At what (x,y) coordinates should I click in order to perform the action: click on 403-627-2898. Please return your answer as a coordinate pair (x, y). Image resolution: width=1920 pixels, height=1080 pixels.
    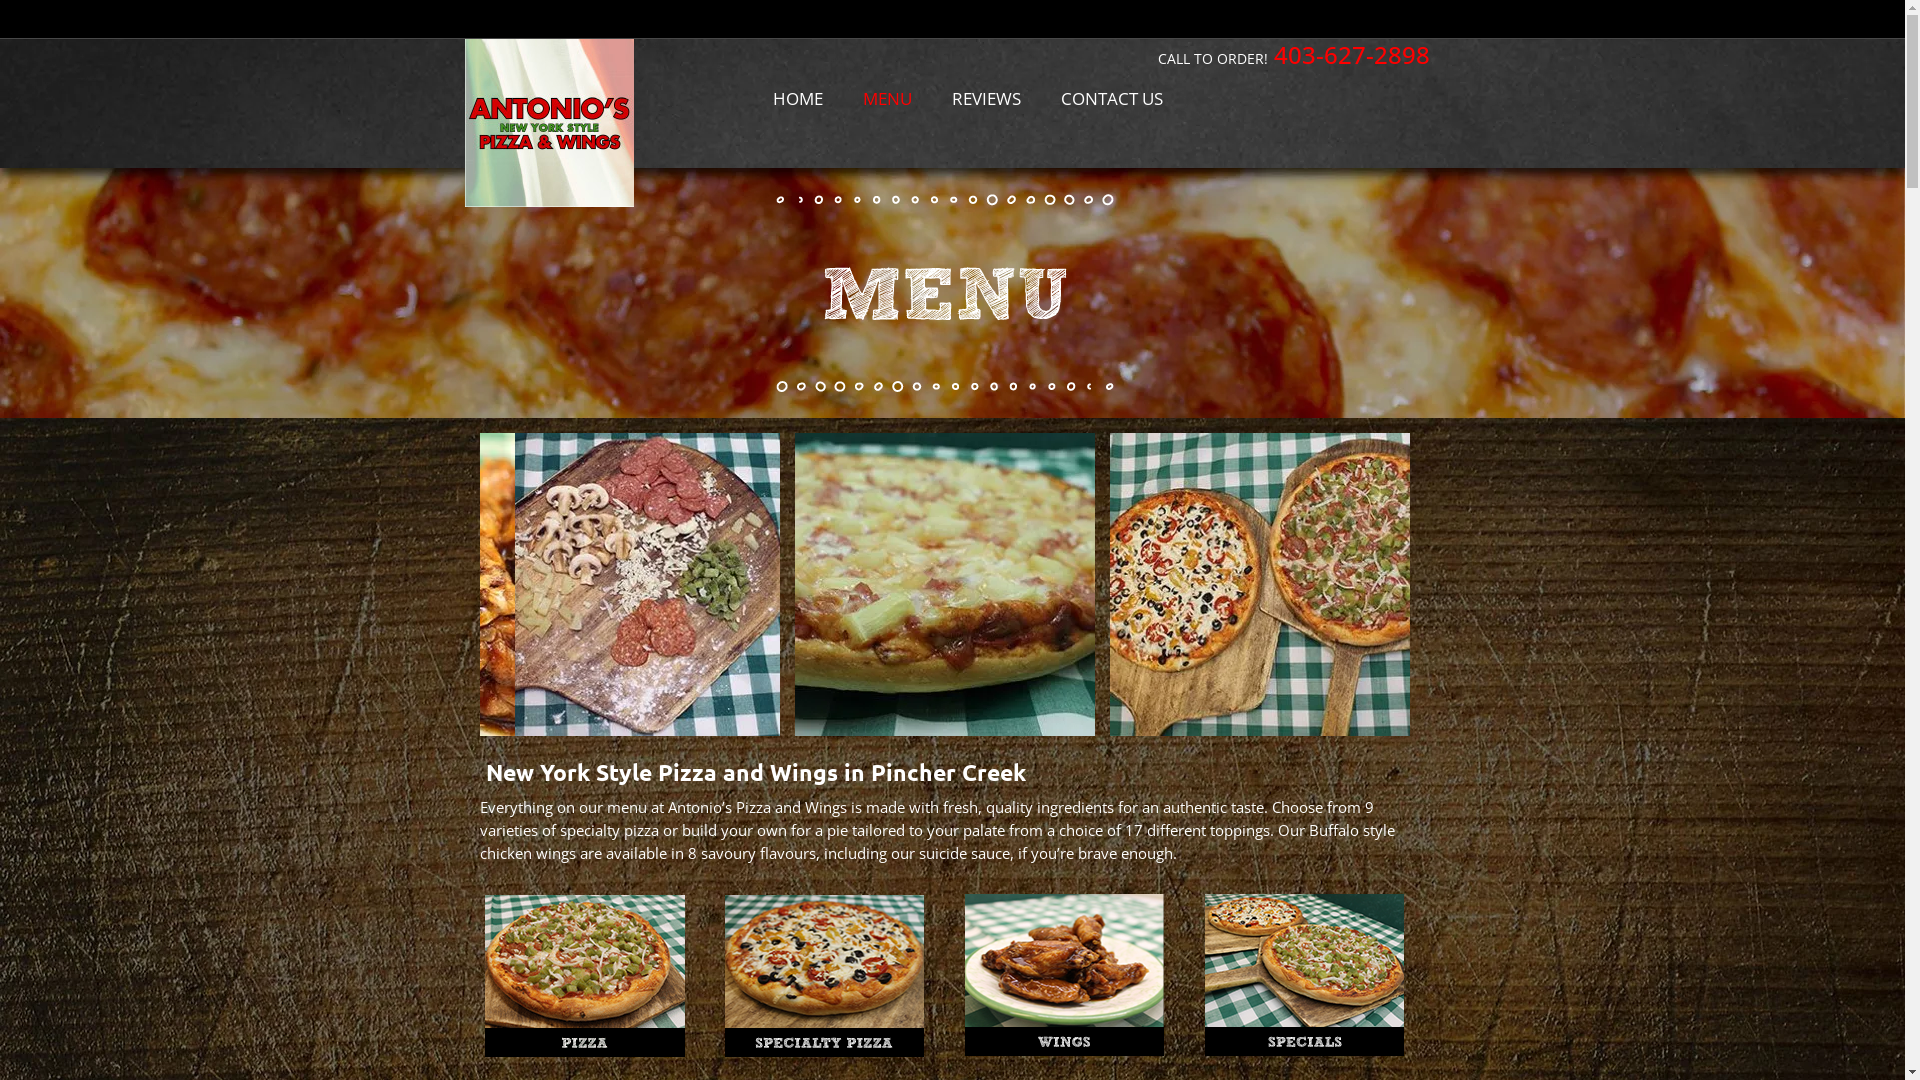
    Looking at the image, I should click on (1352, 60).